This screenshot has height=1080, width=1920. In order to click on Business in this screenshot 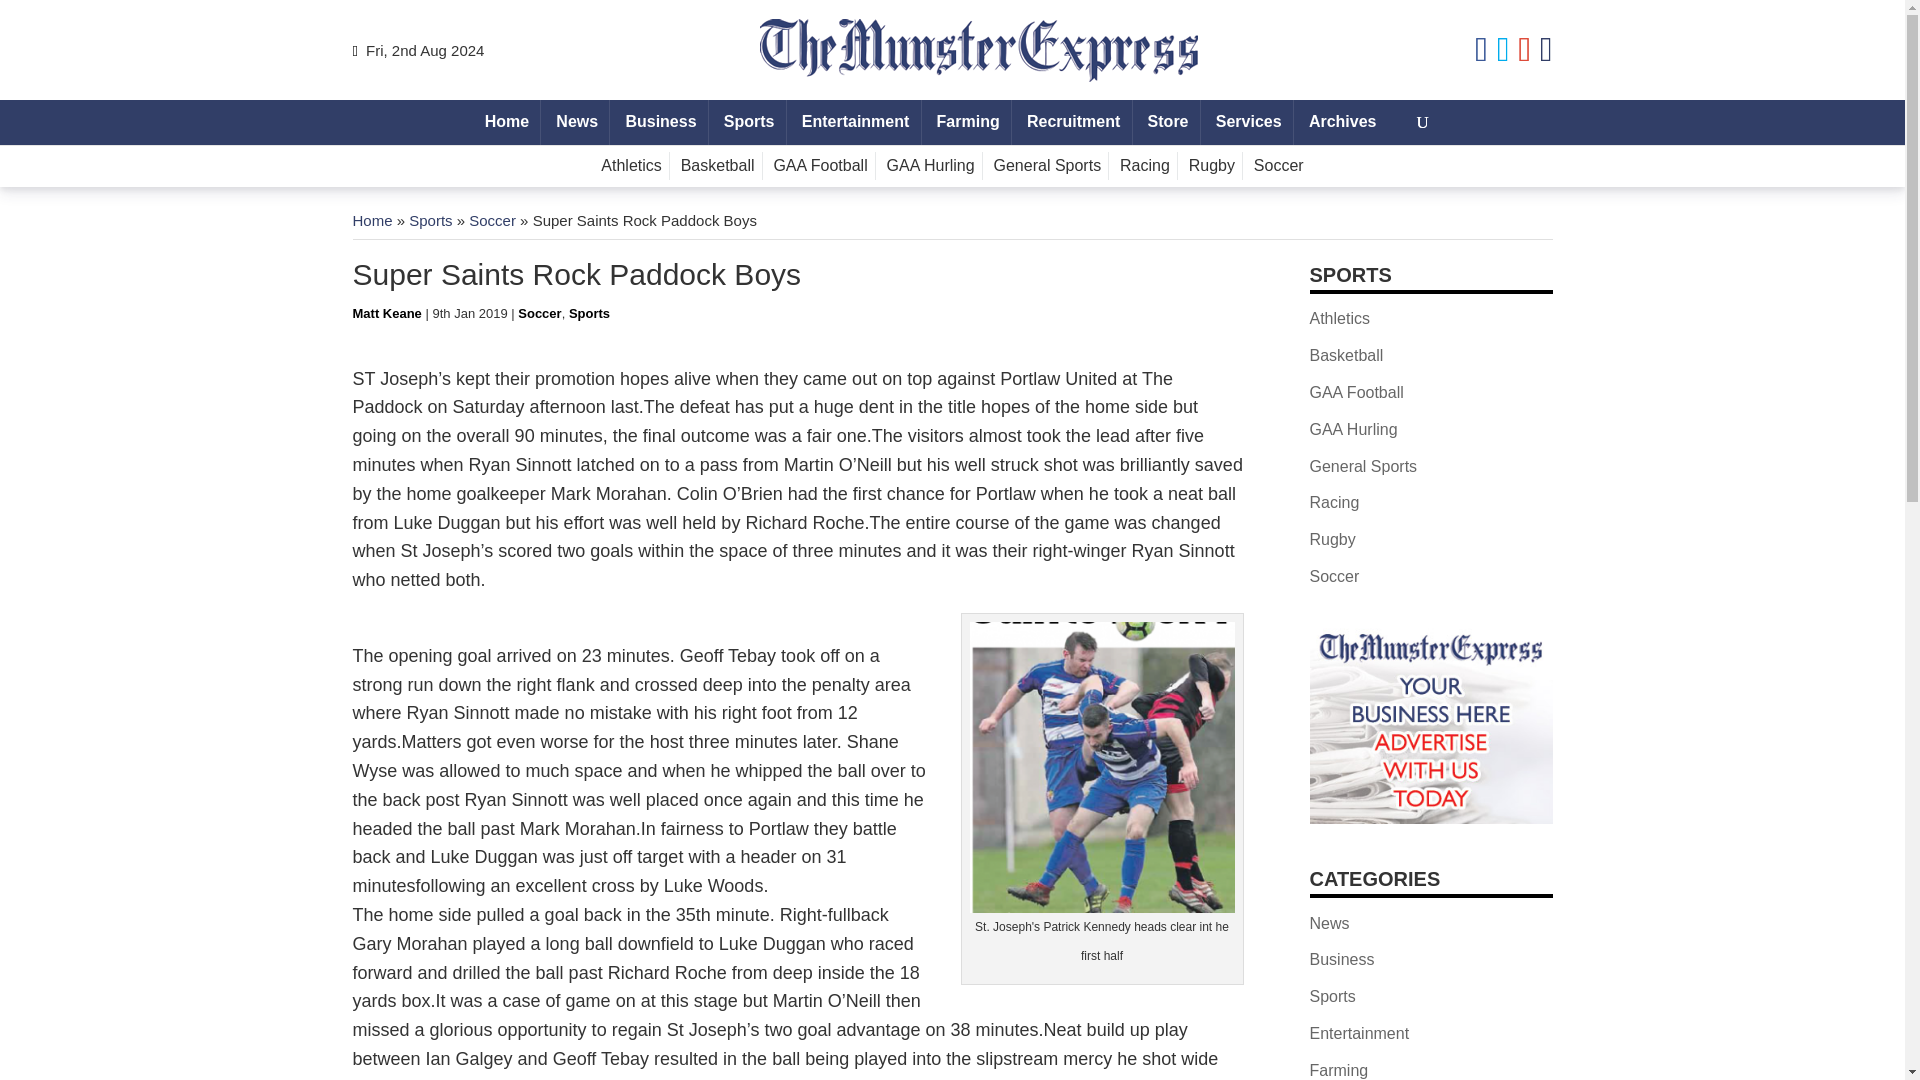, I will do `click(661, 122)`.